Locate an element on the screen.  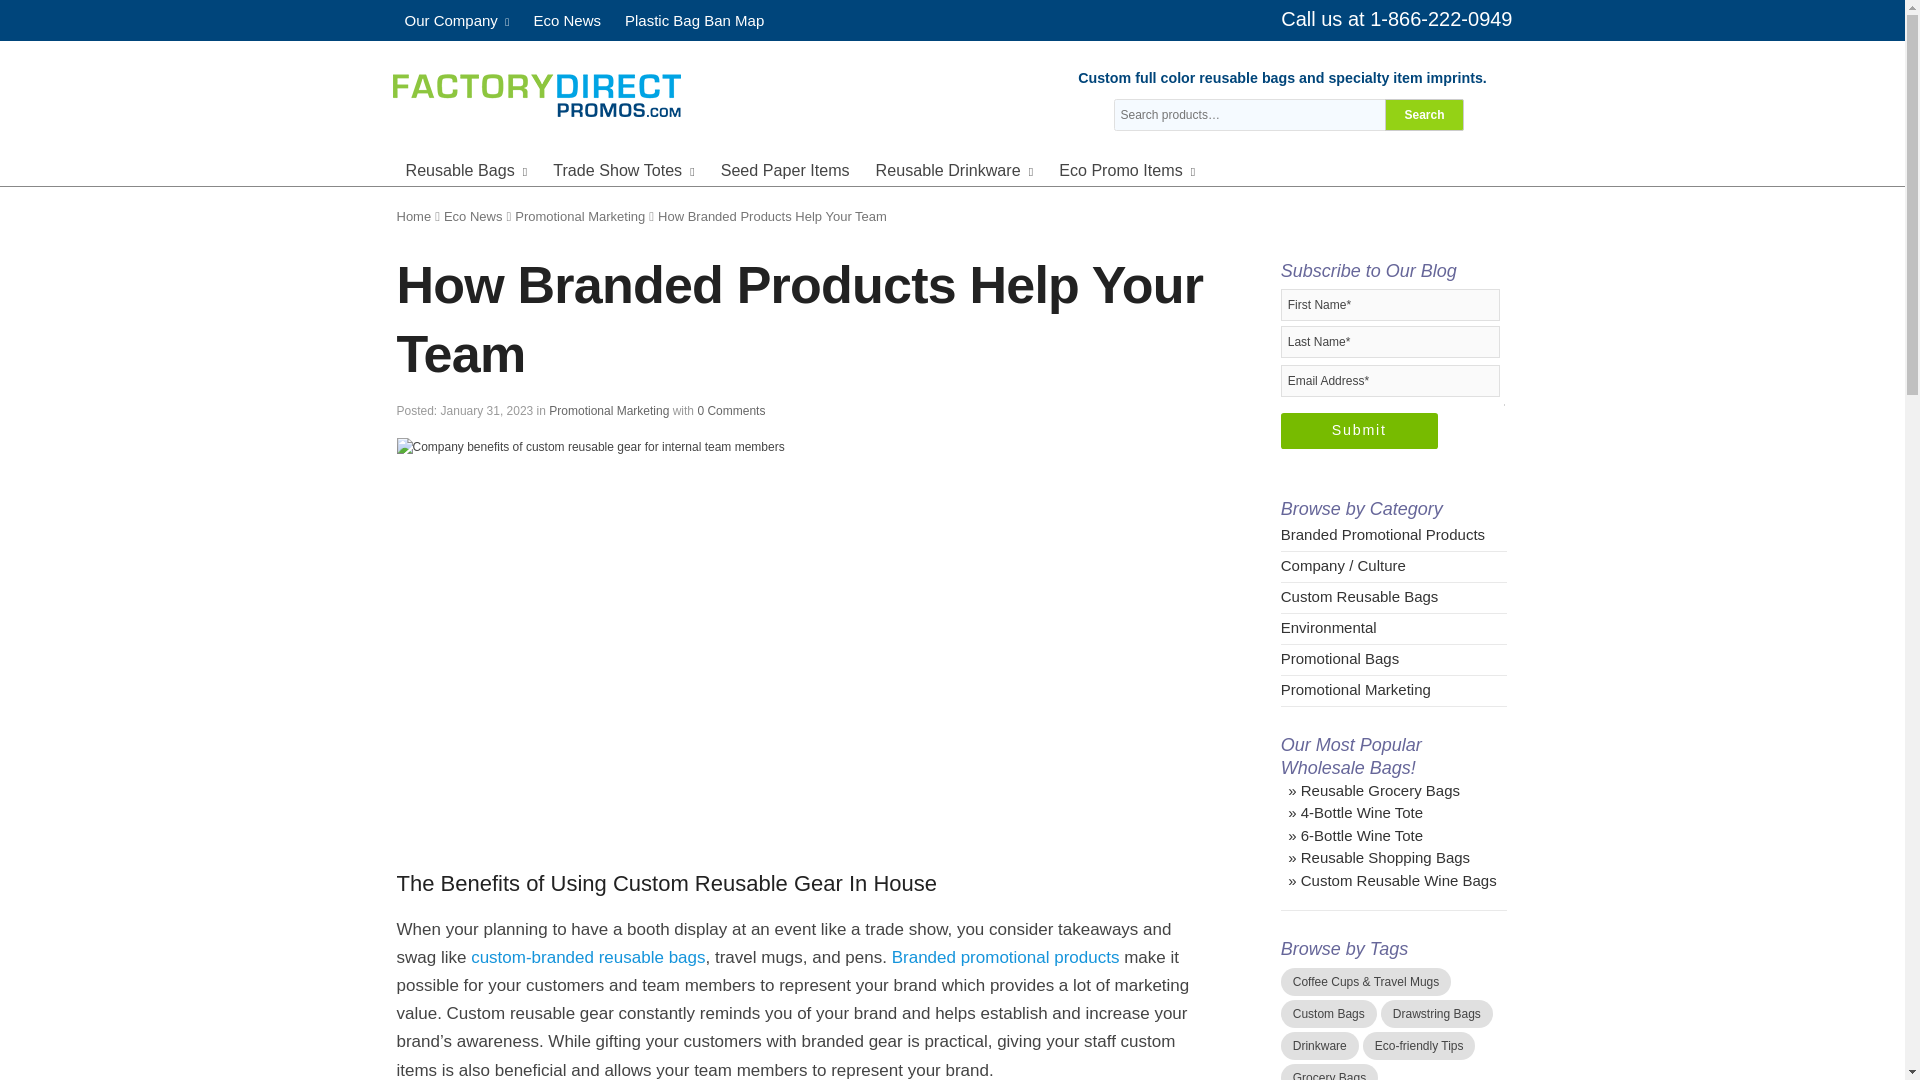
Home is located at coordinates (412, 216).